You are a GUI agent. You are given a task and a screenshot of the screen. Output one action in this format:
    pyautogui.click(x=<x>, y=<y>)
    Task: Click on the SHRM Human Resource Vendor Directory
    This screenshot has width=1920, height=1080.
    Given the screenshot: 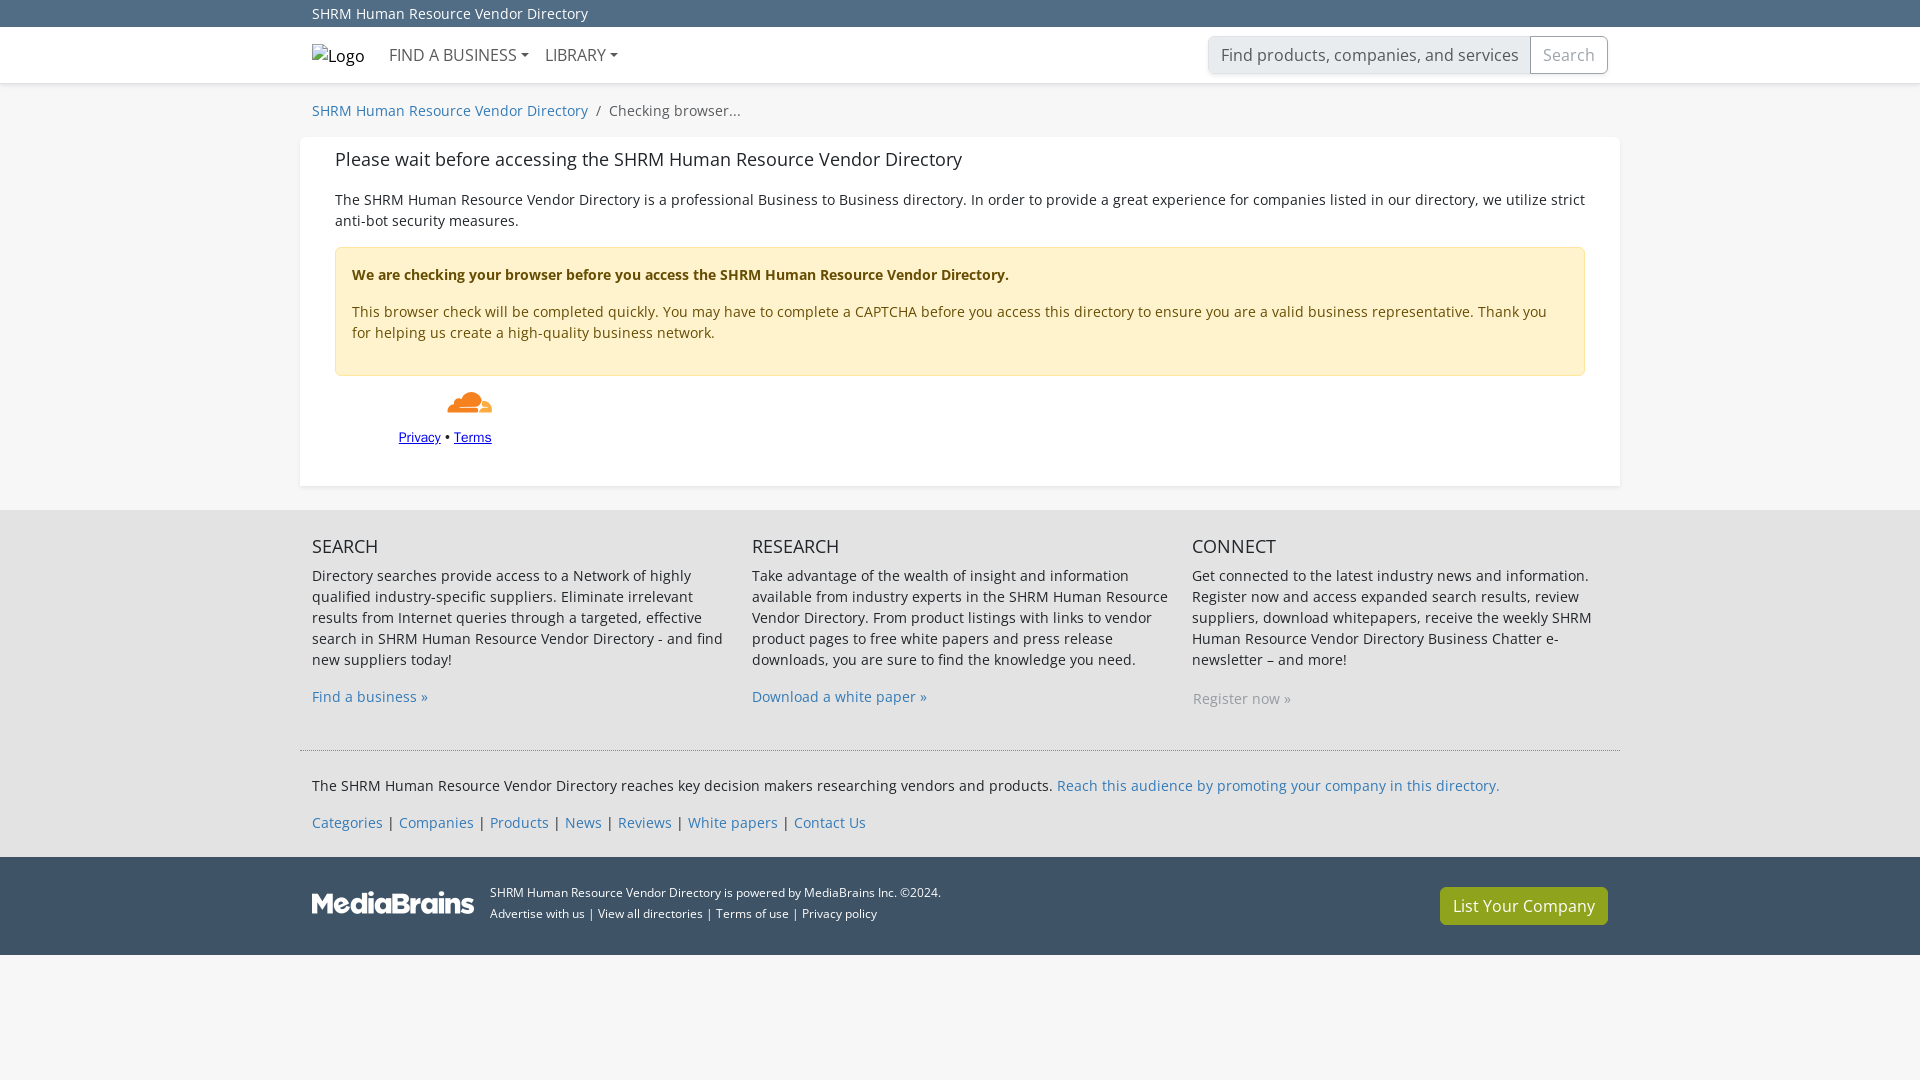 What is the action you would take?
    pyautogui.click(x=450, y=14)
    